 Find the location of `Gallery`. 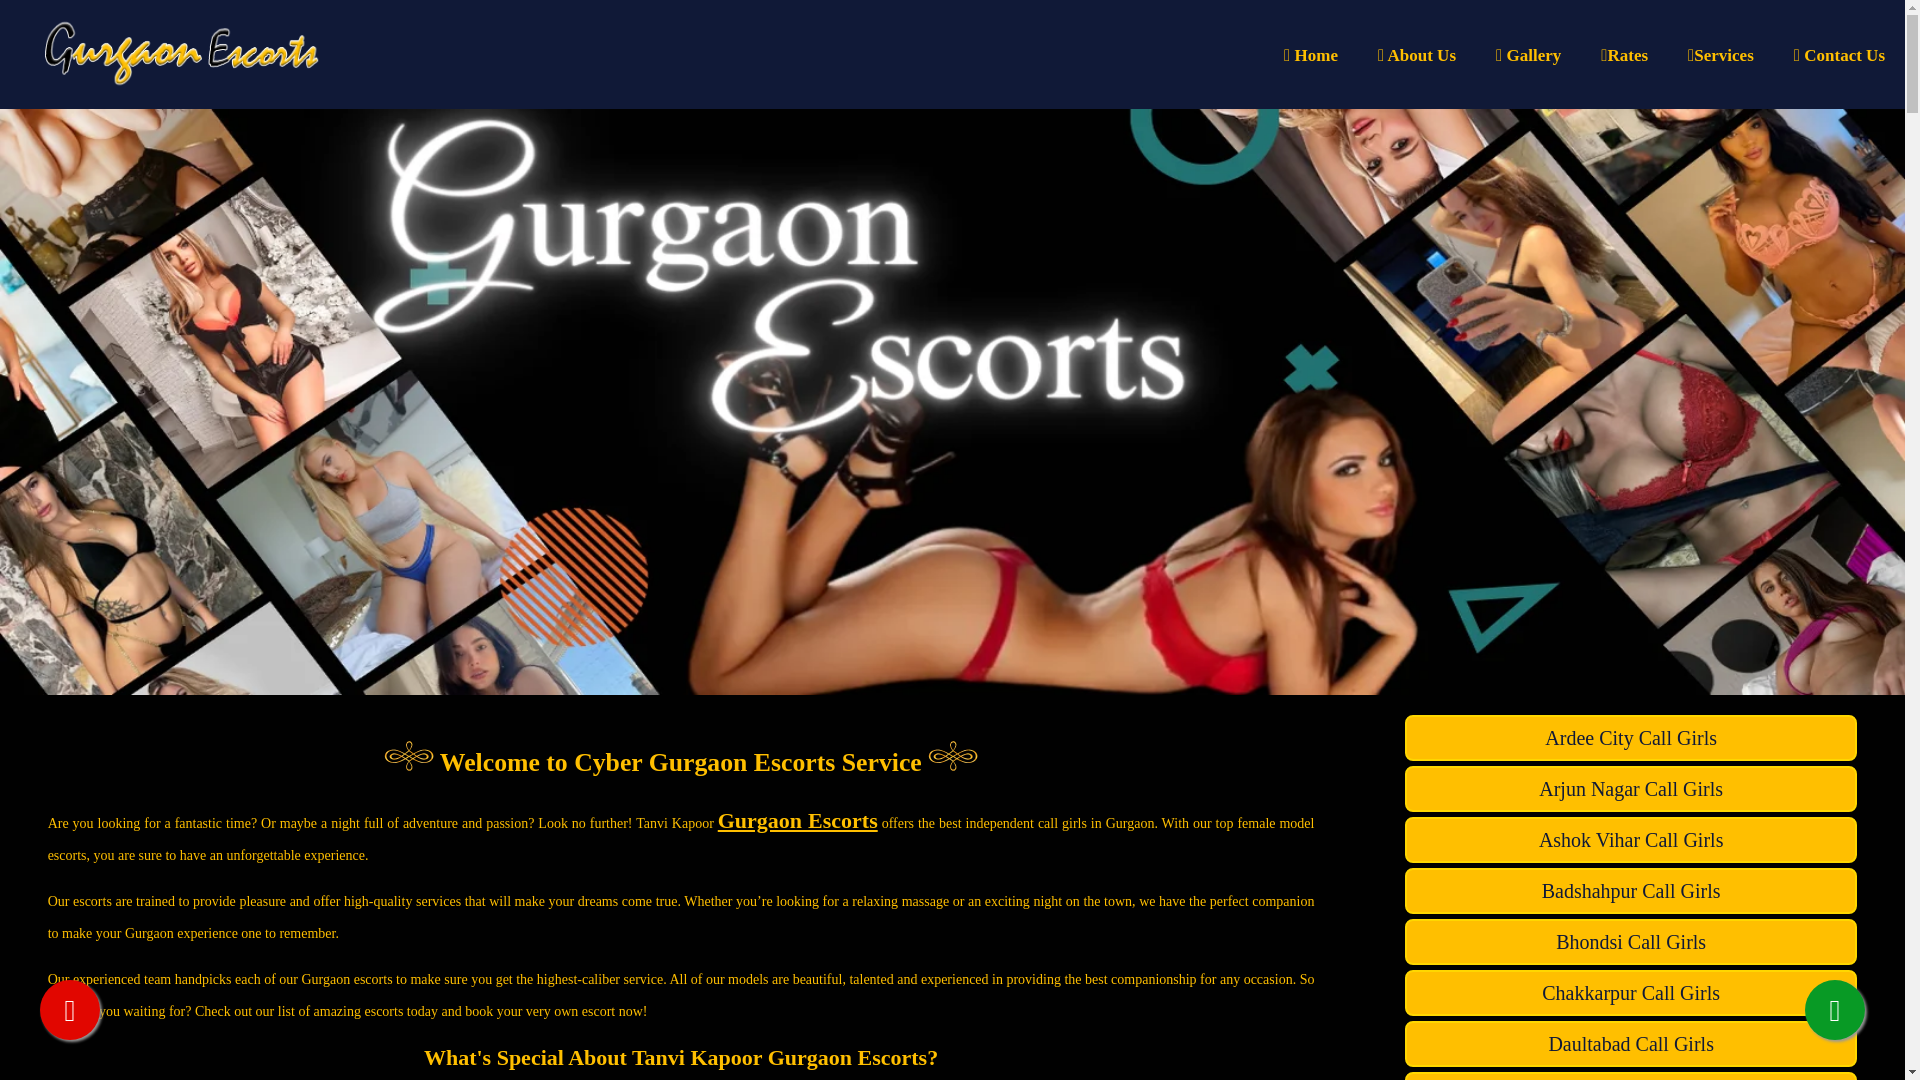

Gallery is located at coordinates (1528, 56).